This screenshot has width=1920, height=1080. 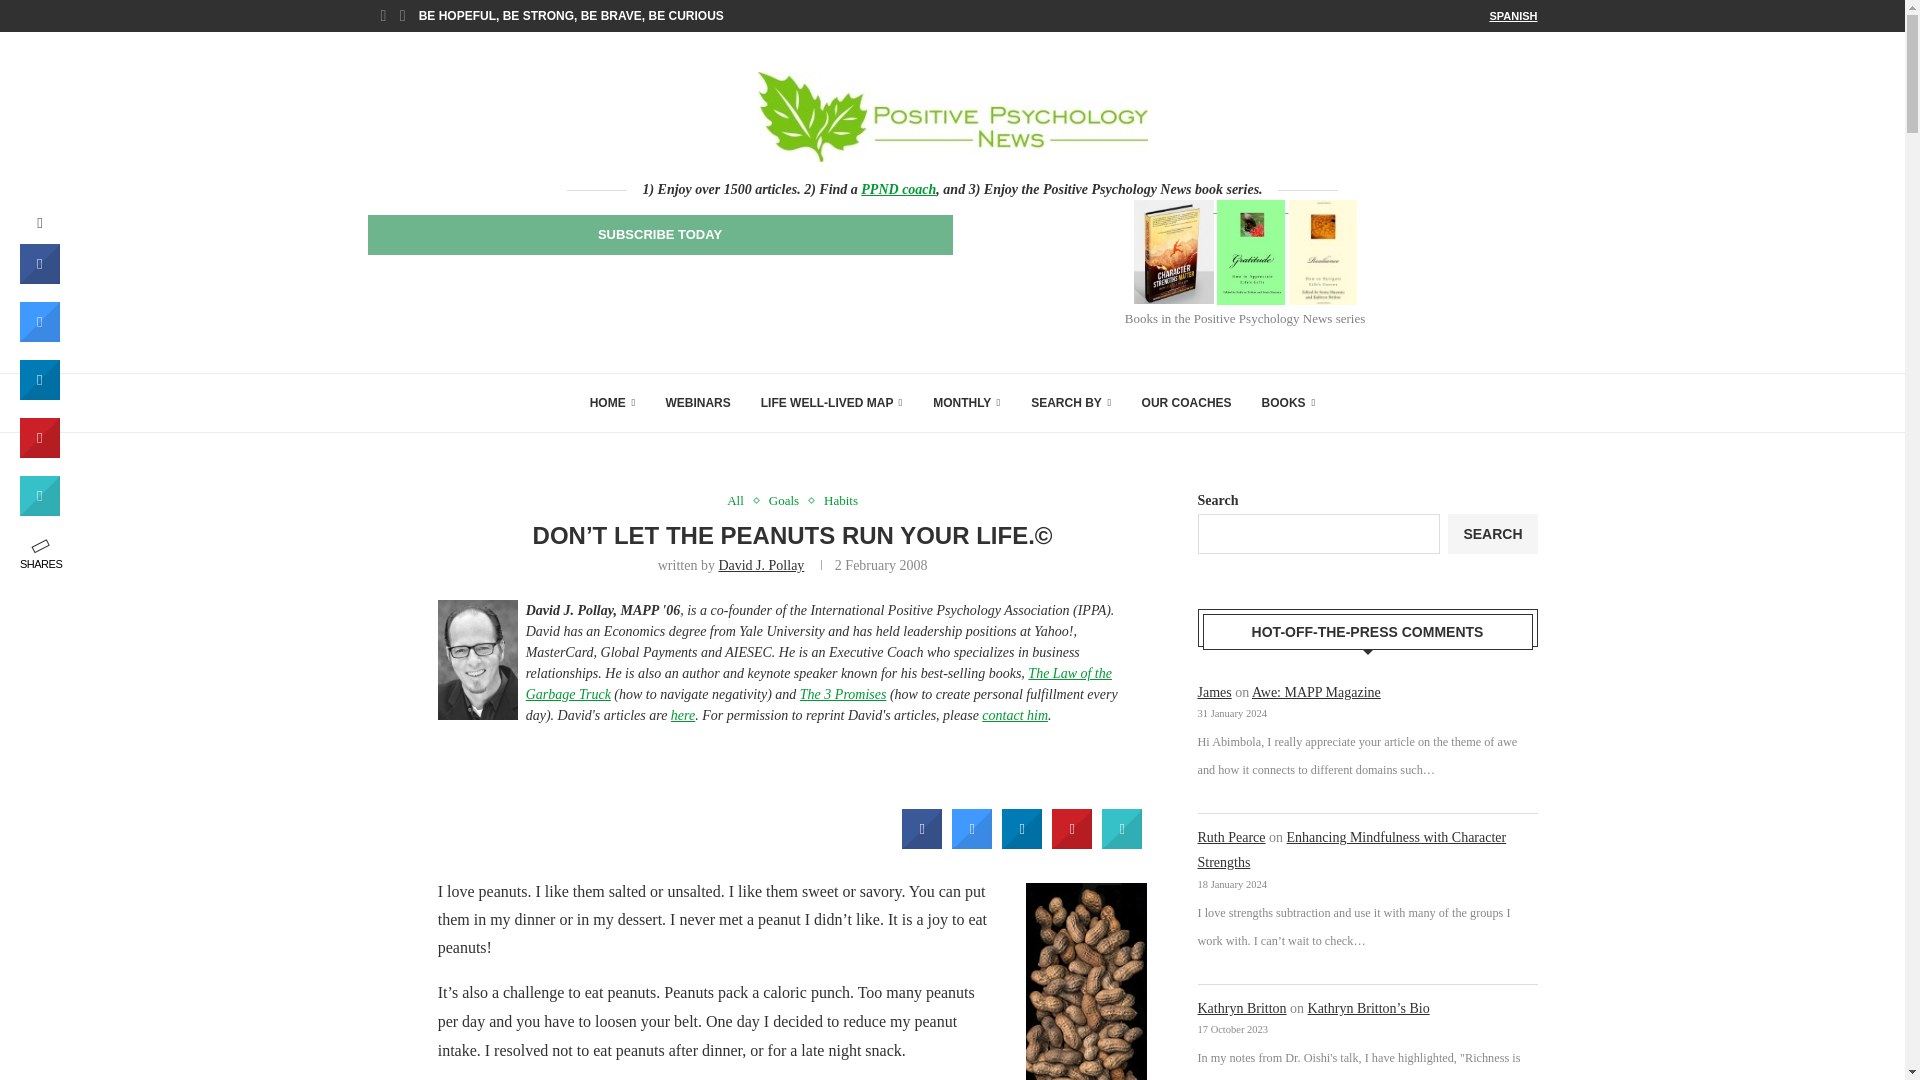 What do you see at coordinates (1122, 843) in the screenshot?
I see `Print this page` at bounding box center [1122, 843].